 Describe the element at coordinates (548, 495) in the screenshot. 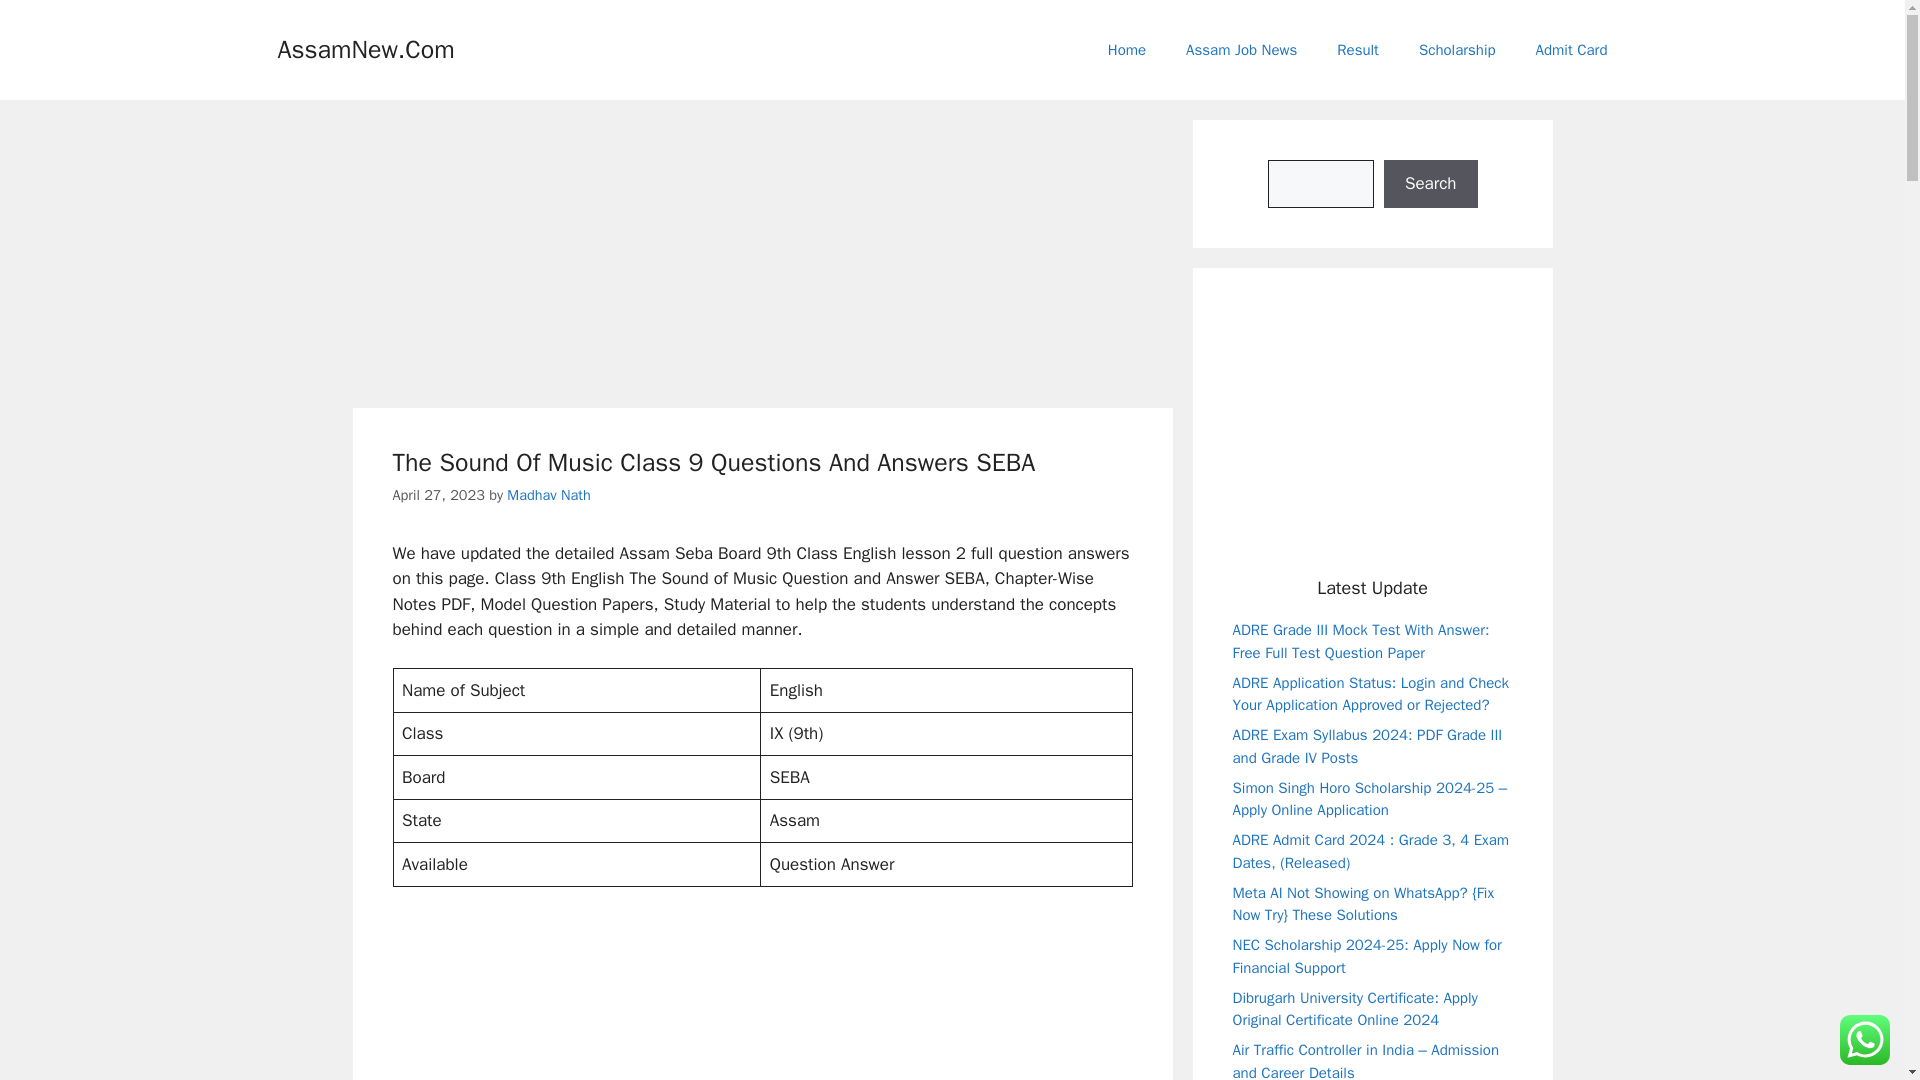

I see `Madhav Nath` at that location.